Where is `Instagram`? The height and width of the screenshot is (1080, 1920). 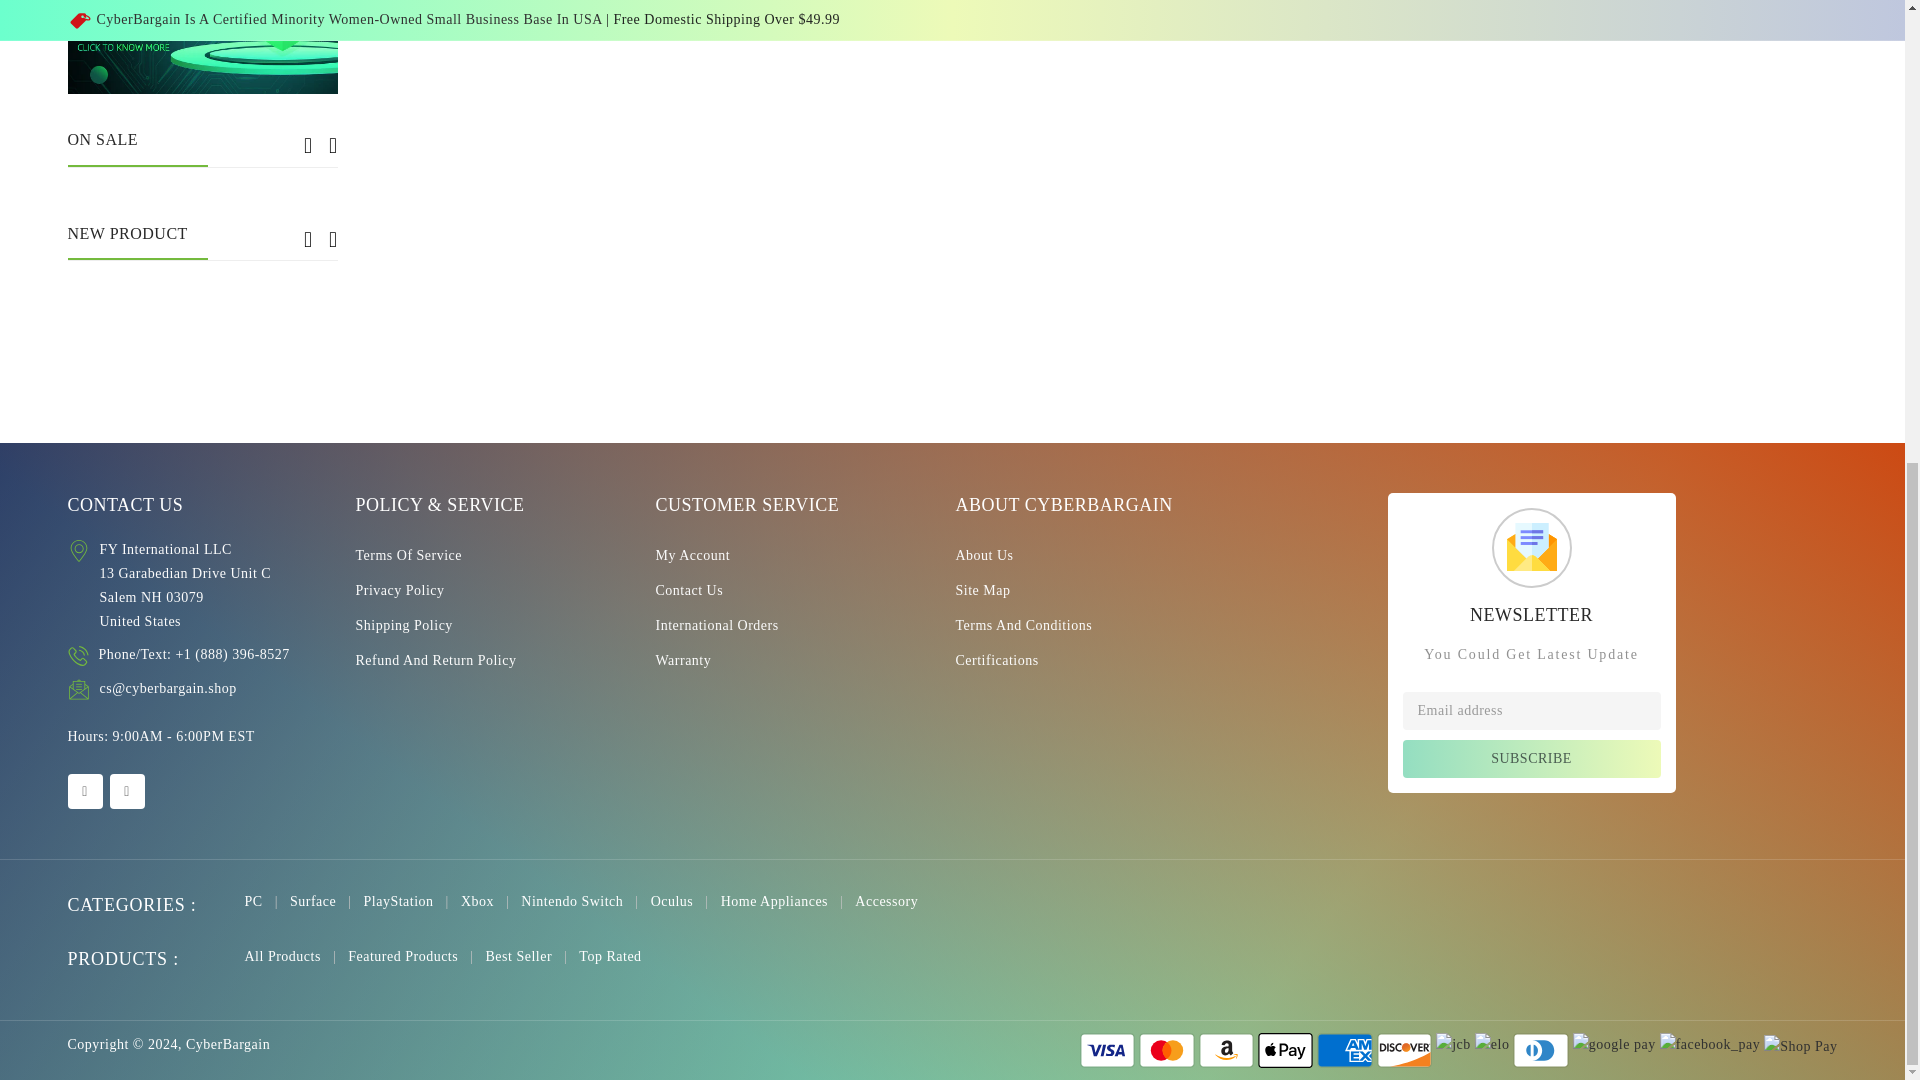
Instagram is located at coordinates (127, 791).